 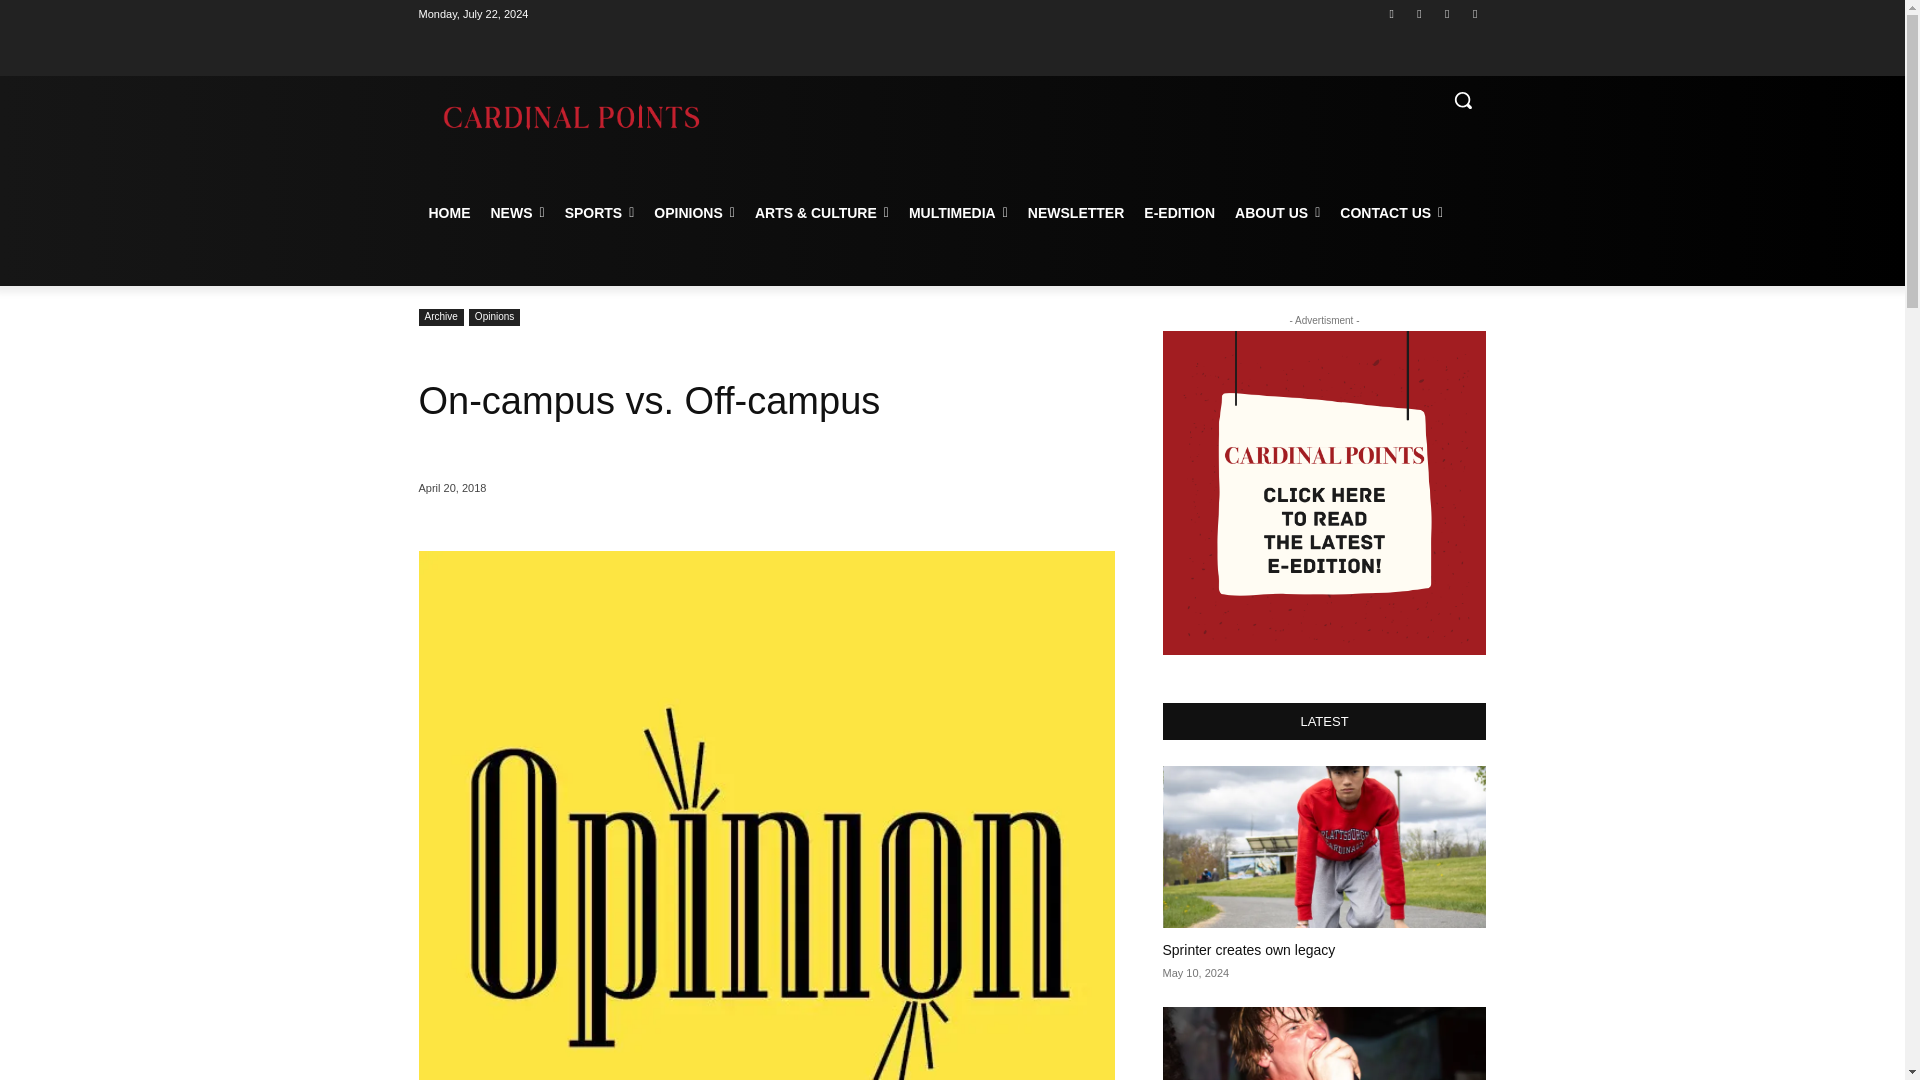 What do you see at coordinates (1448, 13) in the screenshot?
I see `Twitter` at bounding box center [1448, 13].